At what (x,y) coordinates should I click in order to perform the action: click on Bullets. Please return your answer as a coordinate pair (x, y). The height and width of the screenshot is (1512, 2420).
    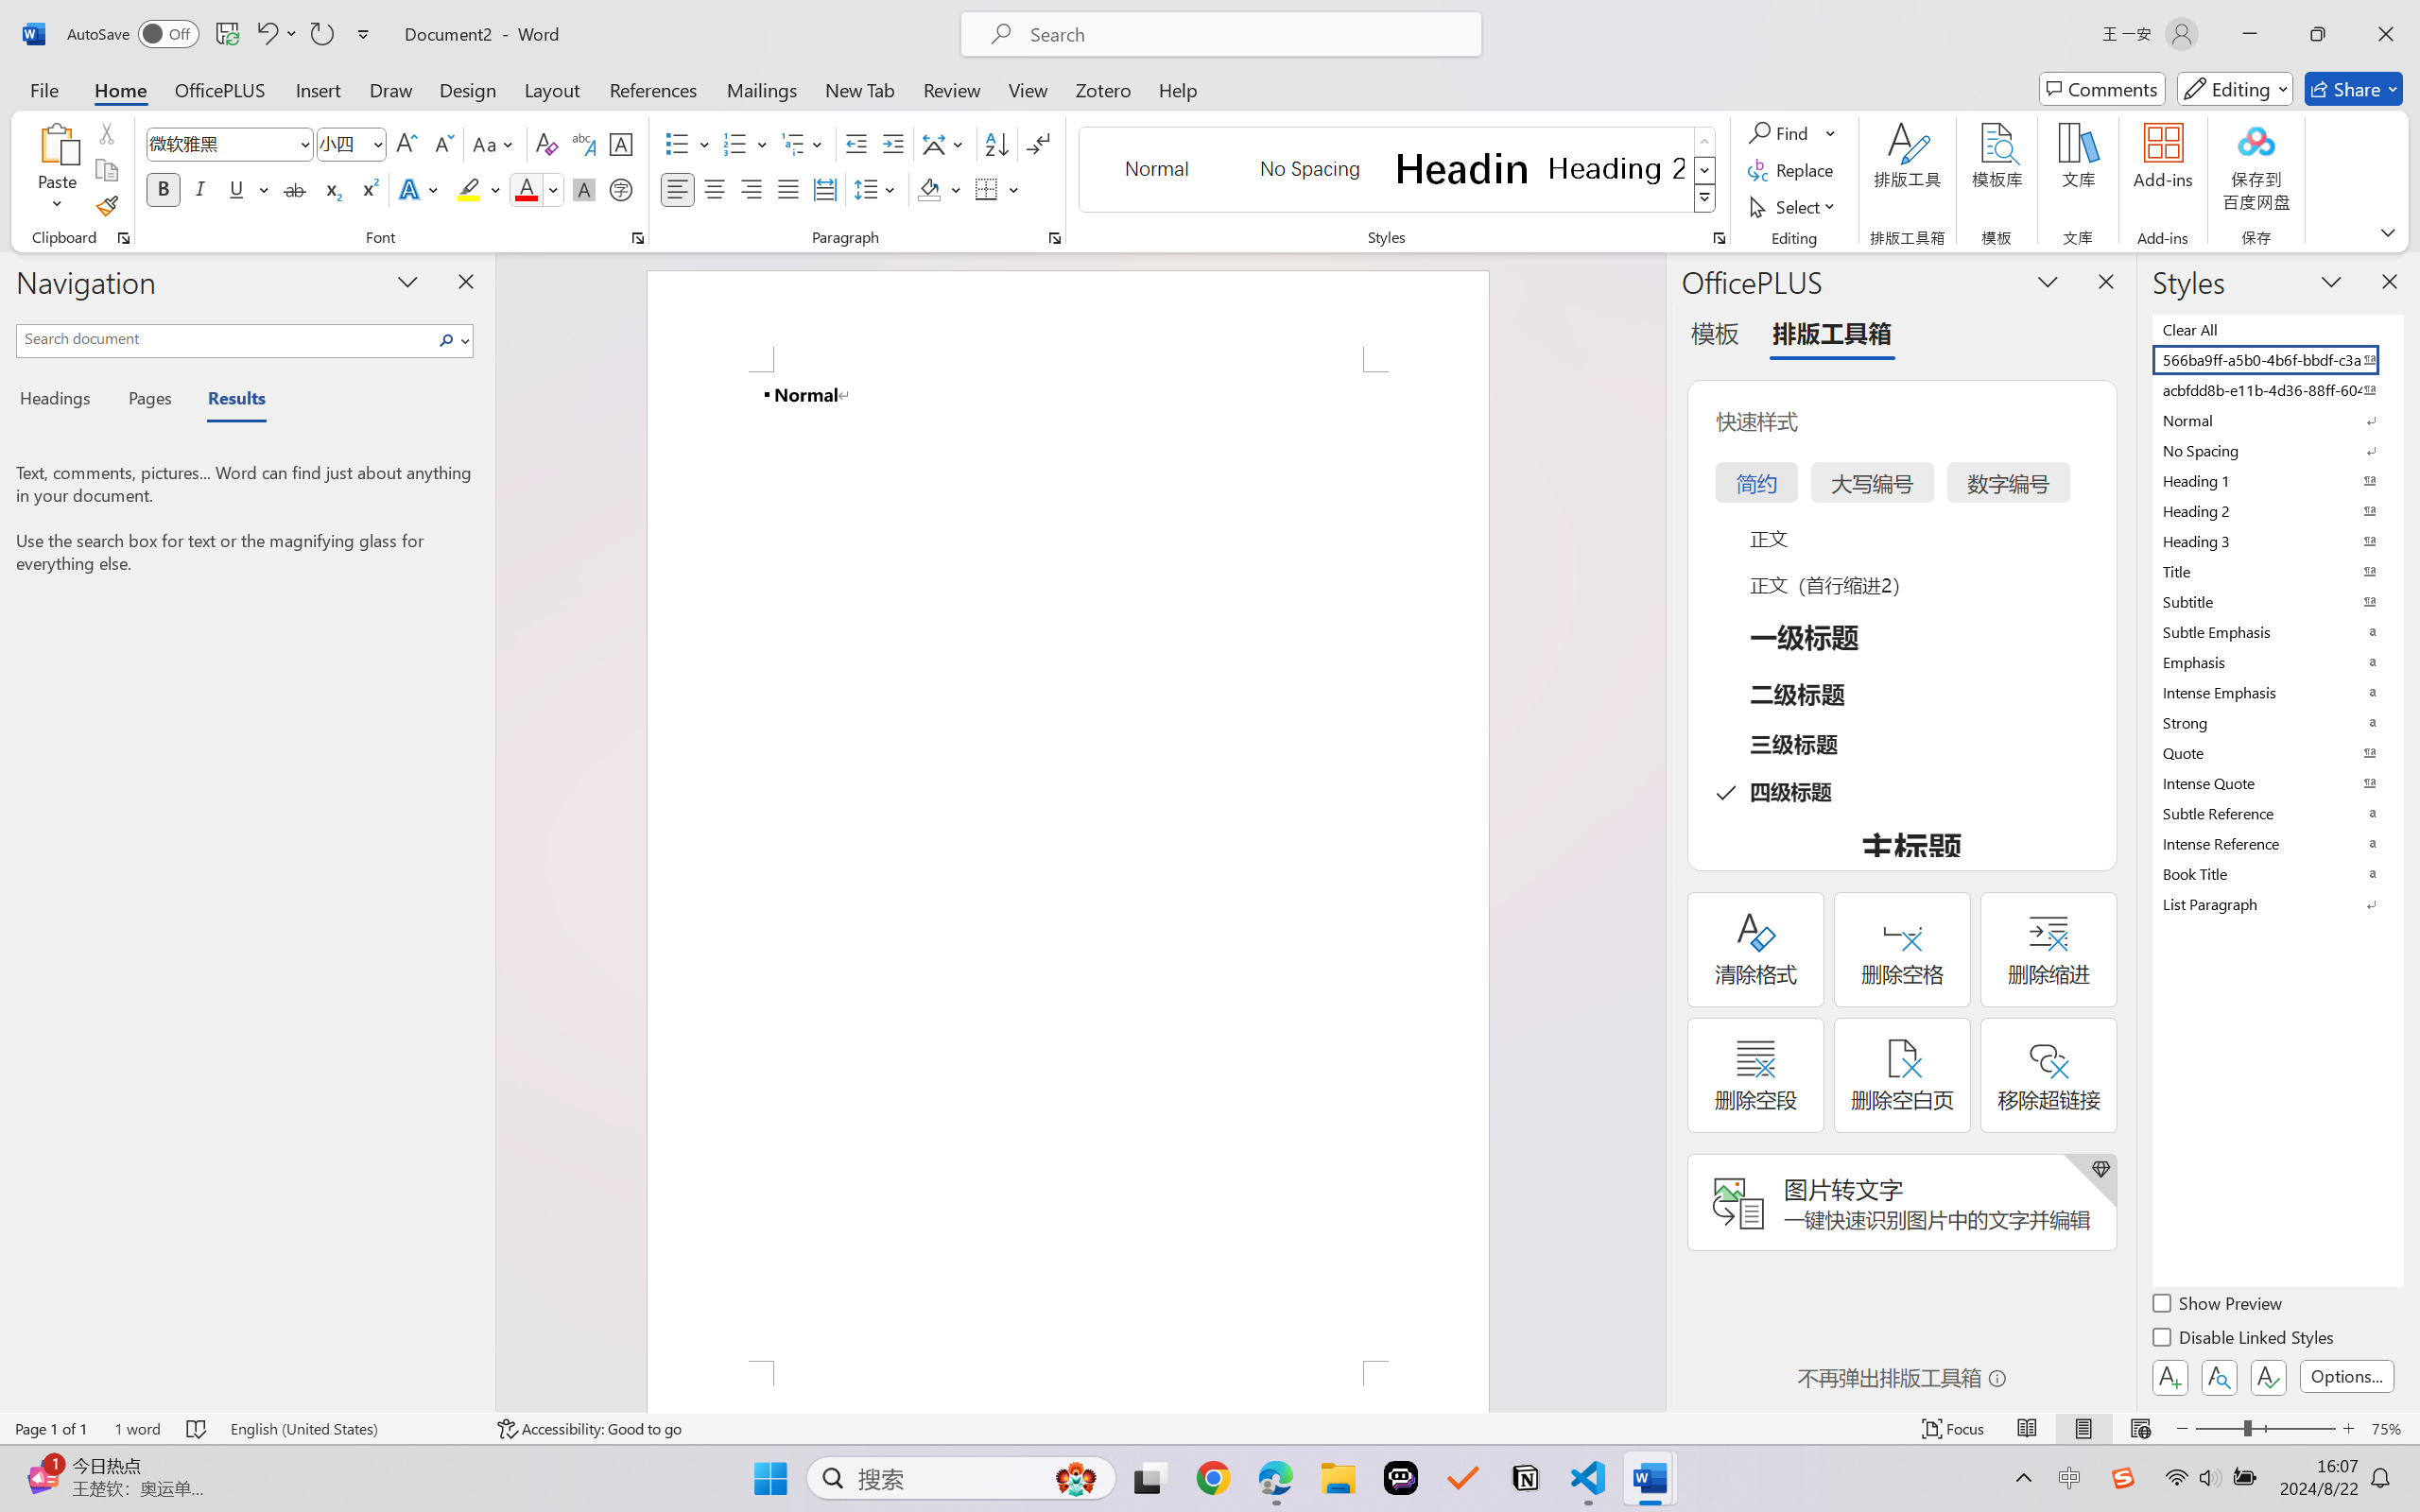
    Looking at the image, I should click on (677, 144).